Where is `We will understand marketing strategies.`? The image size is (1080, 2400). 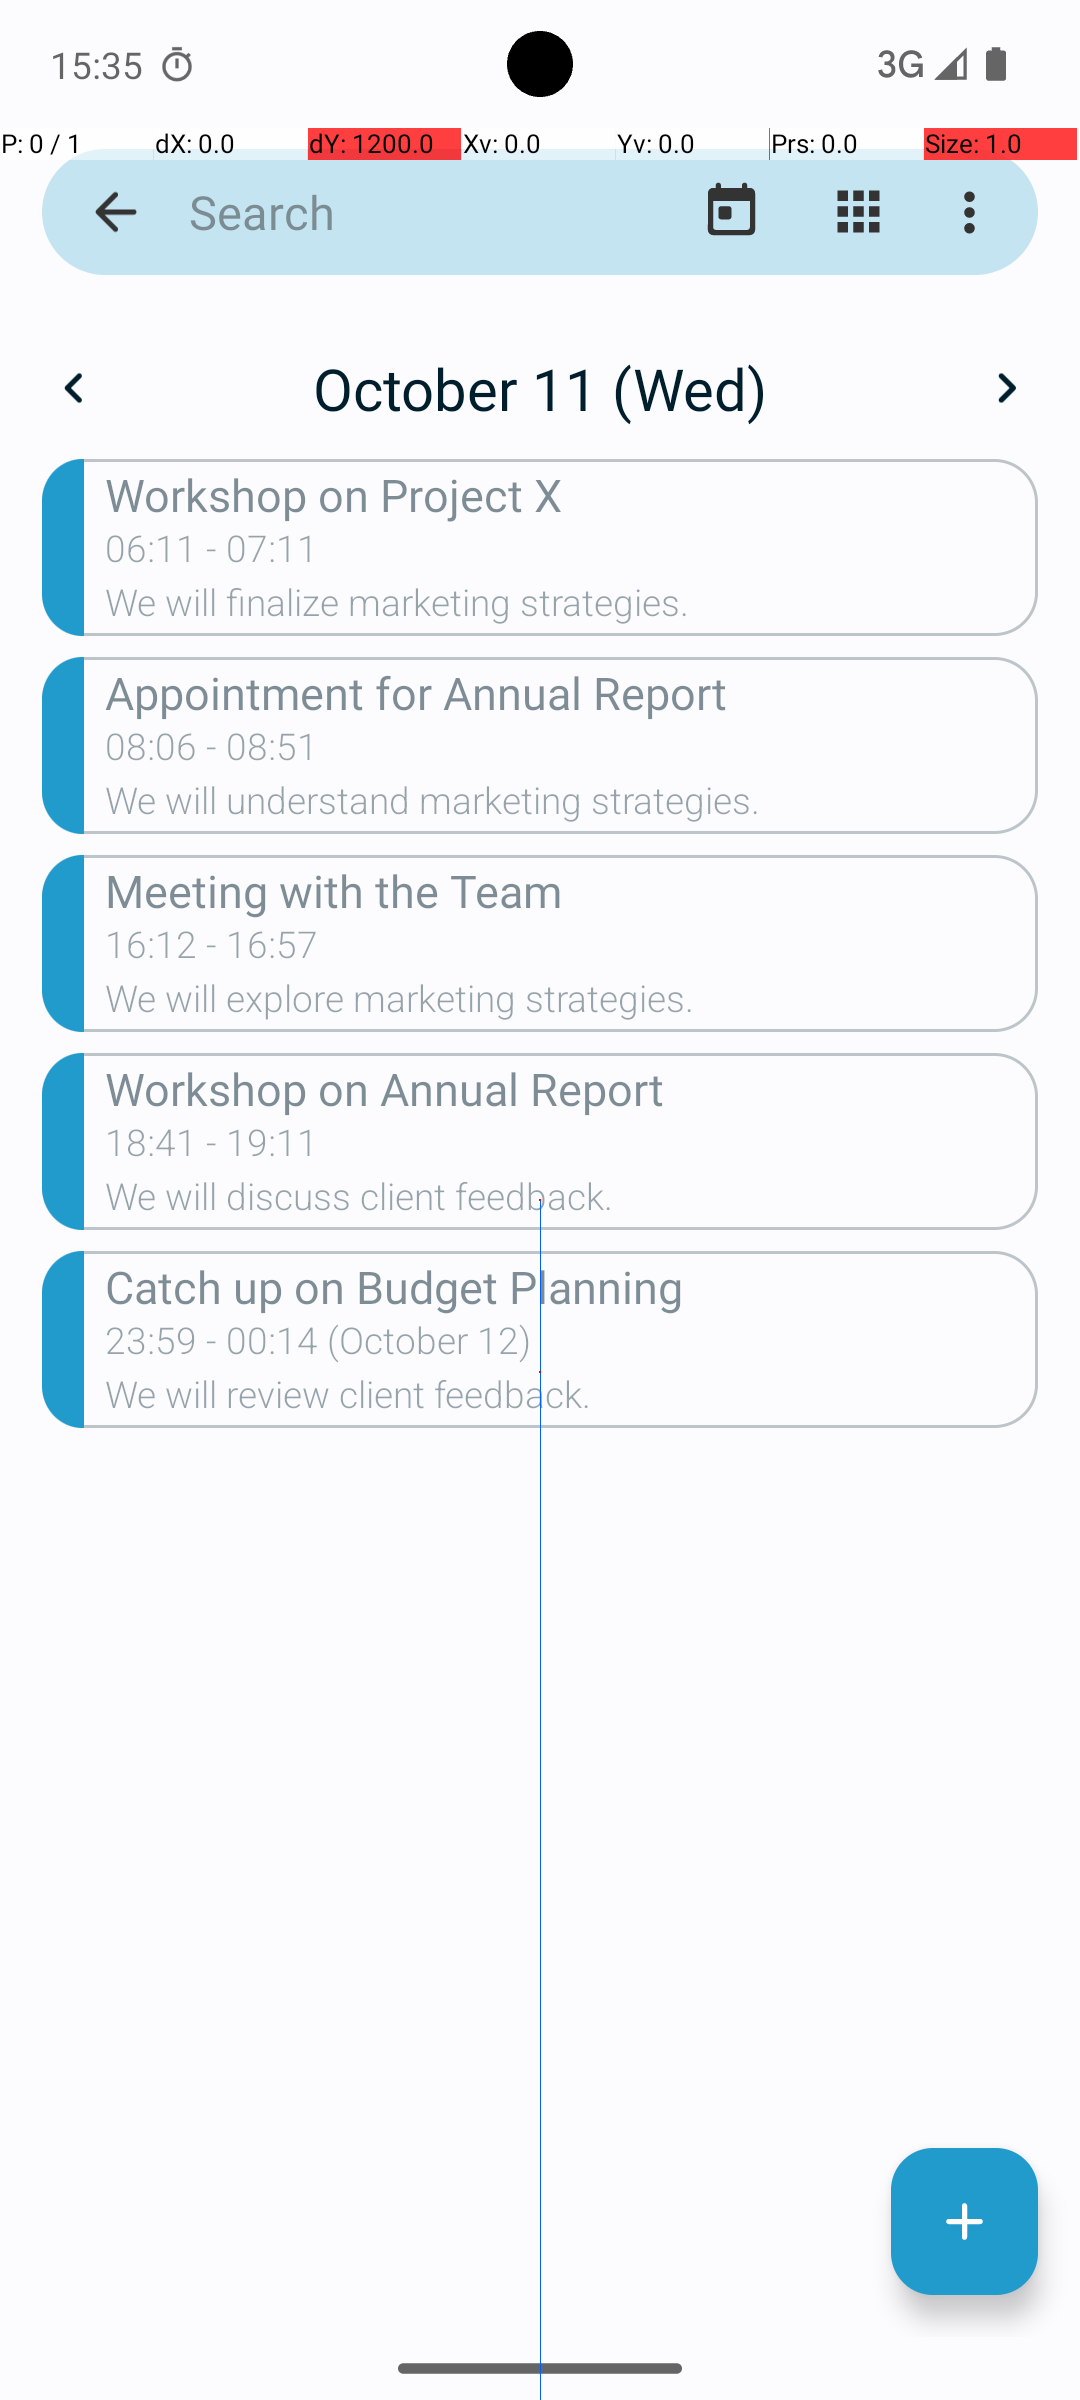 We will understand marketing strategies. is located at coordinates (572, 806).